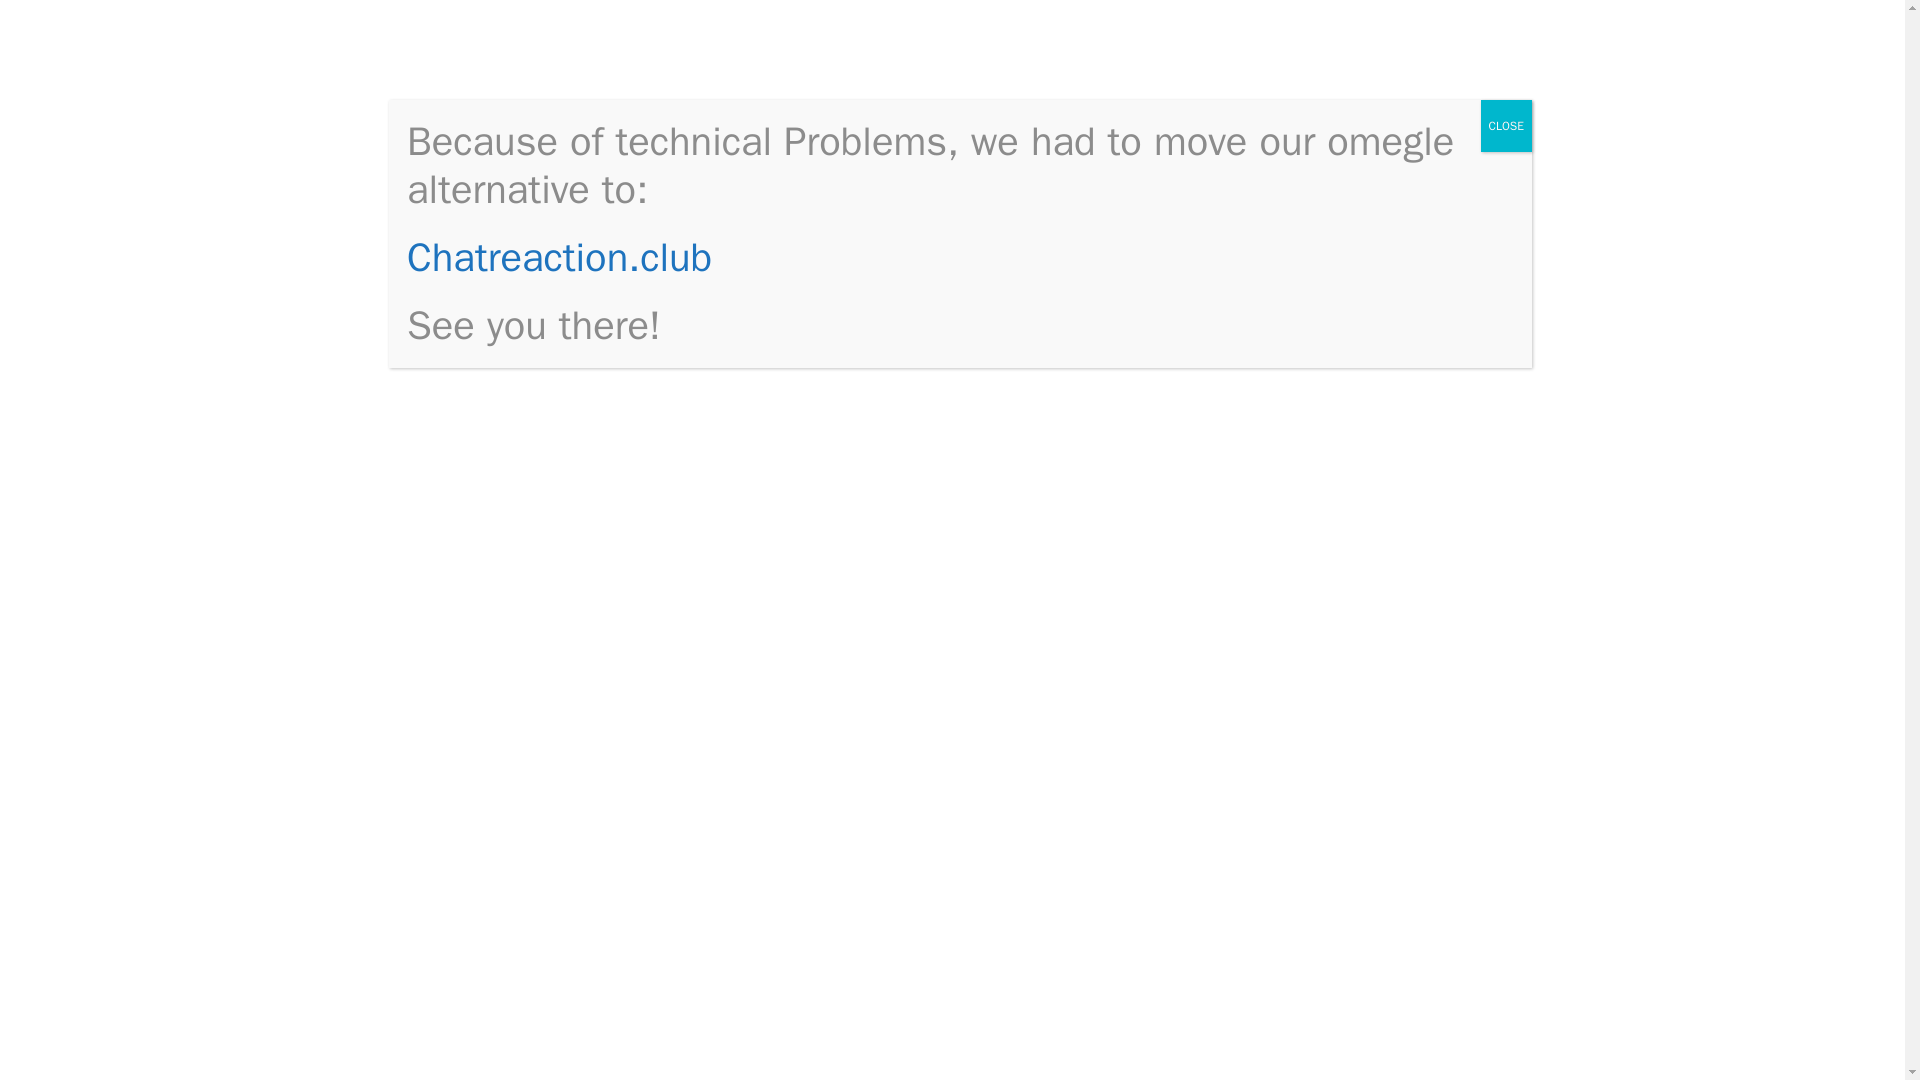 The width and height of the screenshot is (1920, 1080). I want to click on Dirty talk chat online, so click(1344, 626).